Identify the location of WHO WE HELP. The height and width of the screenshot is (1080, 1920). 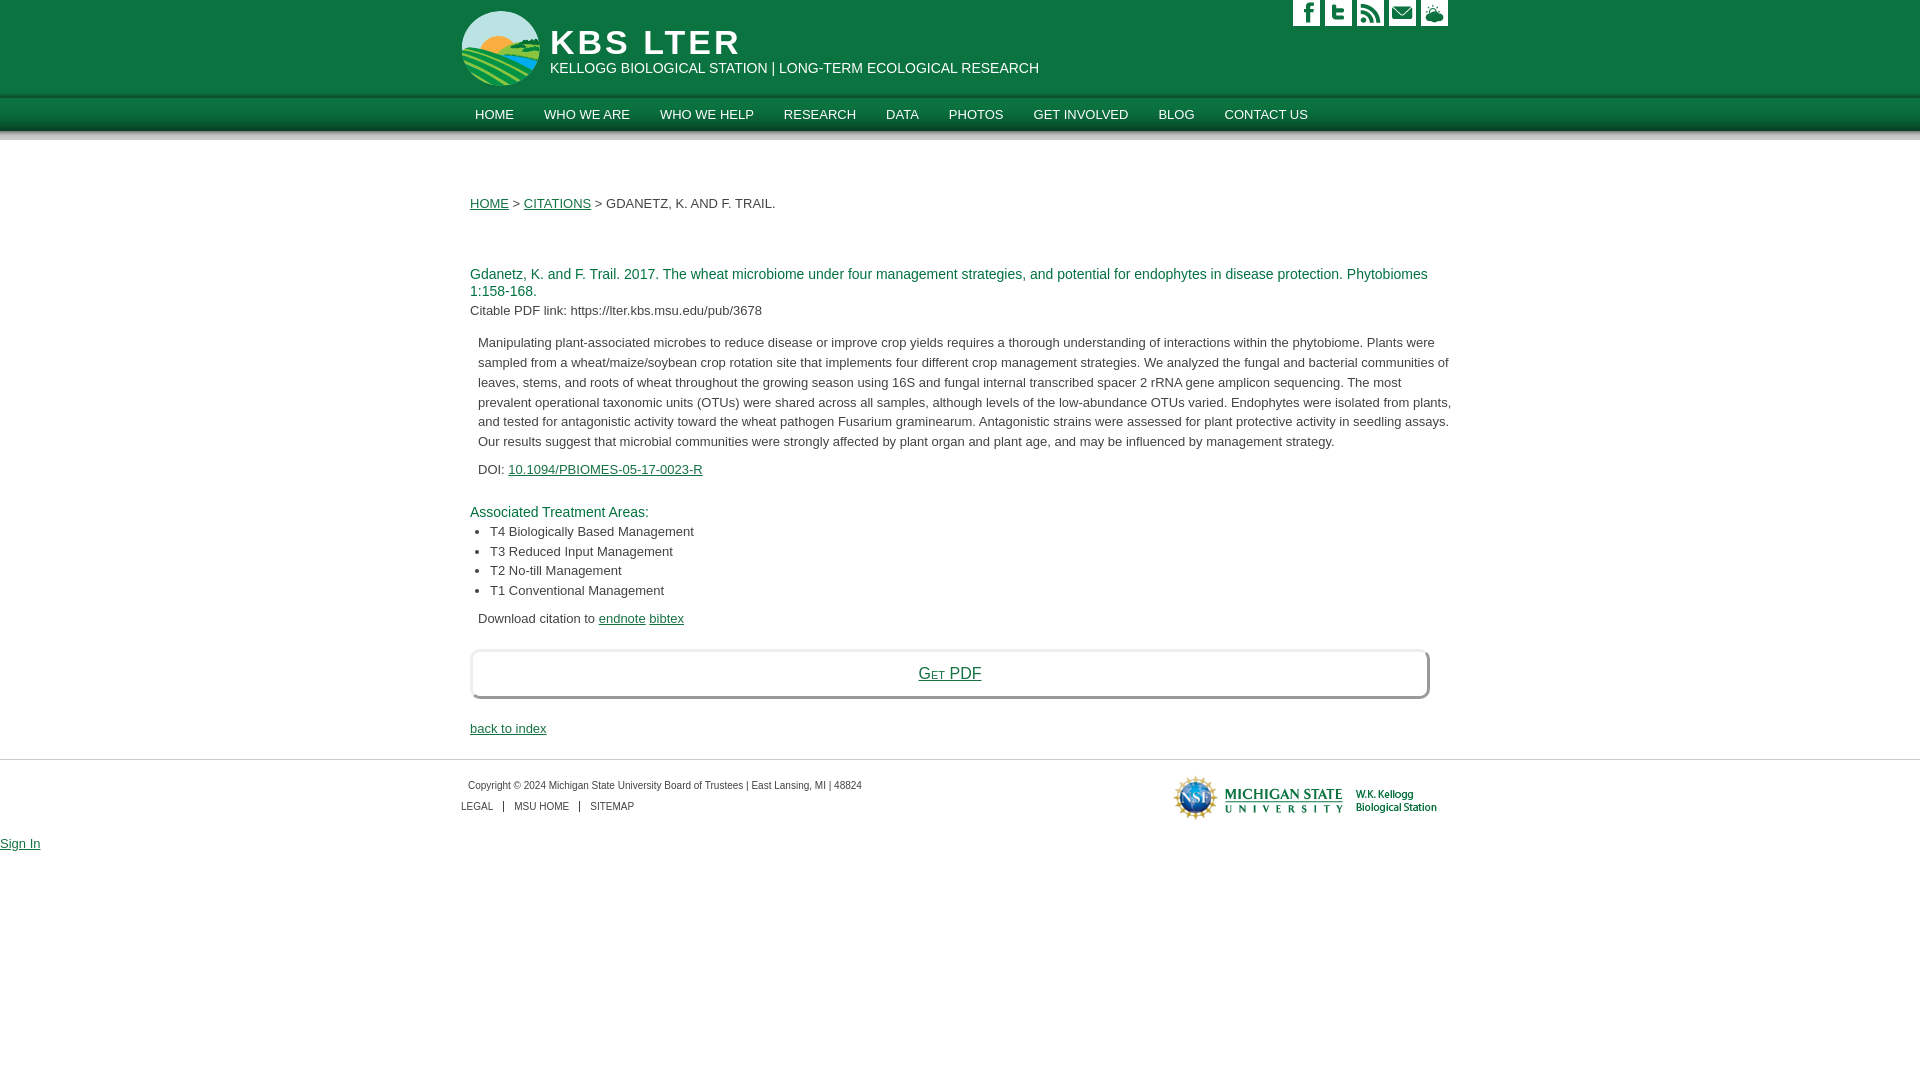
(707, 114).